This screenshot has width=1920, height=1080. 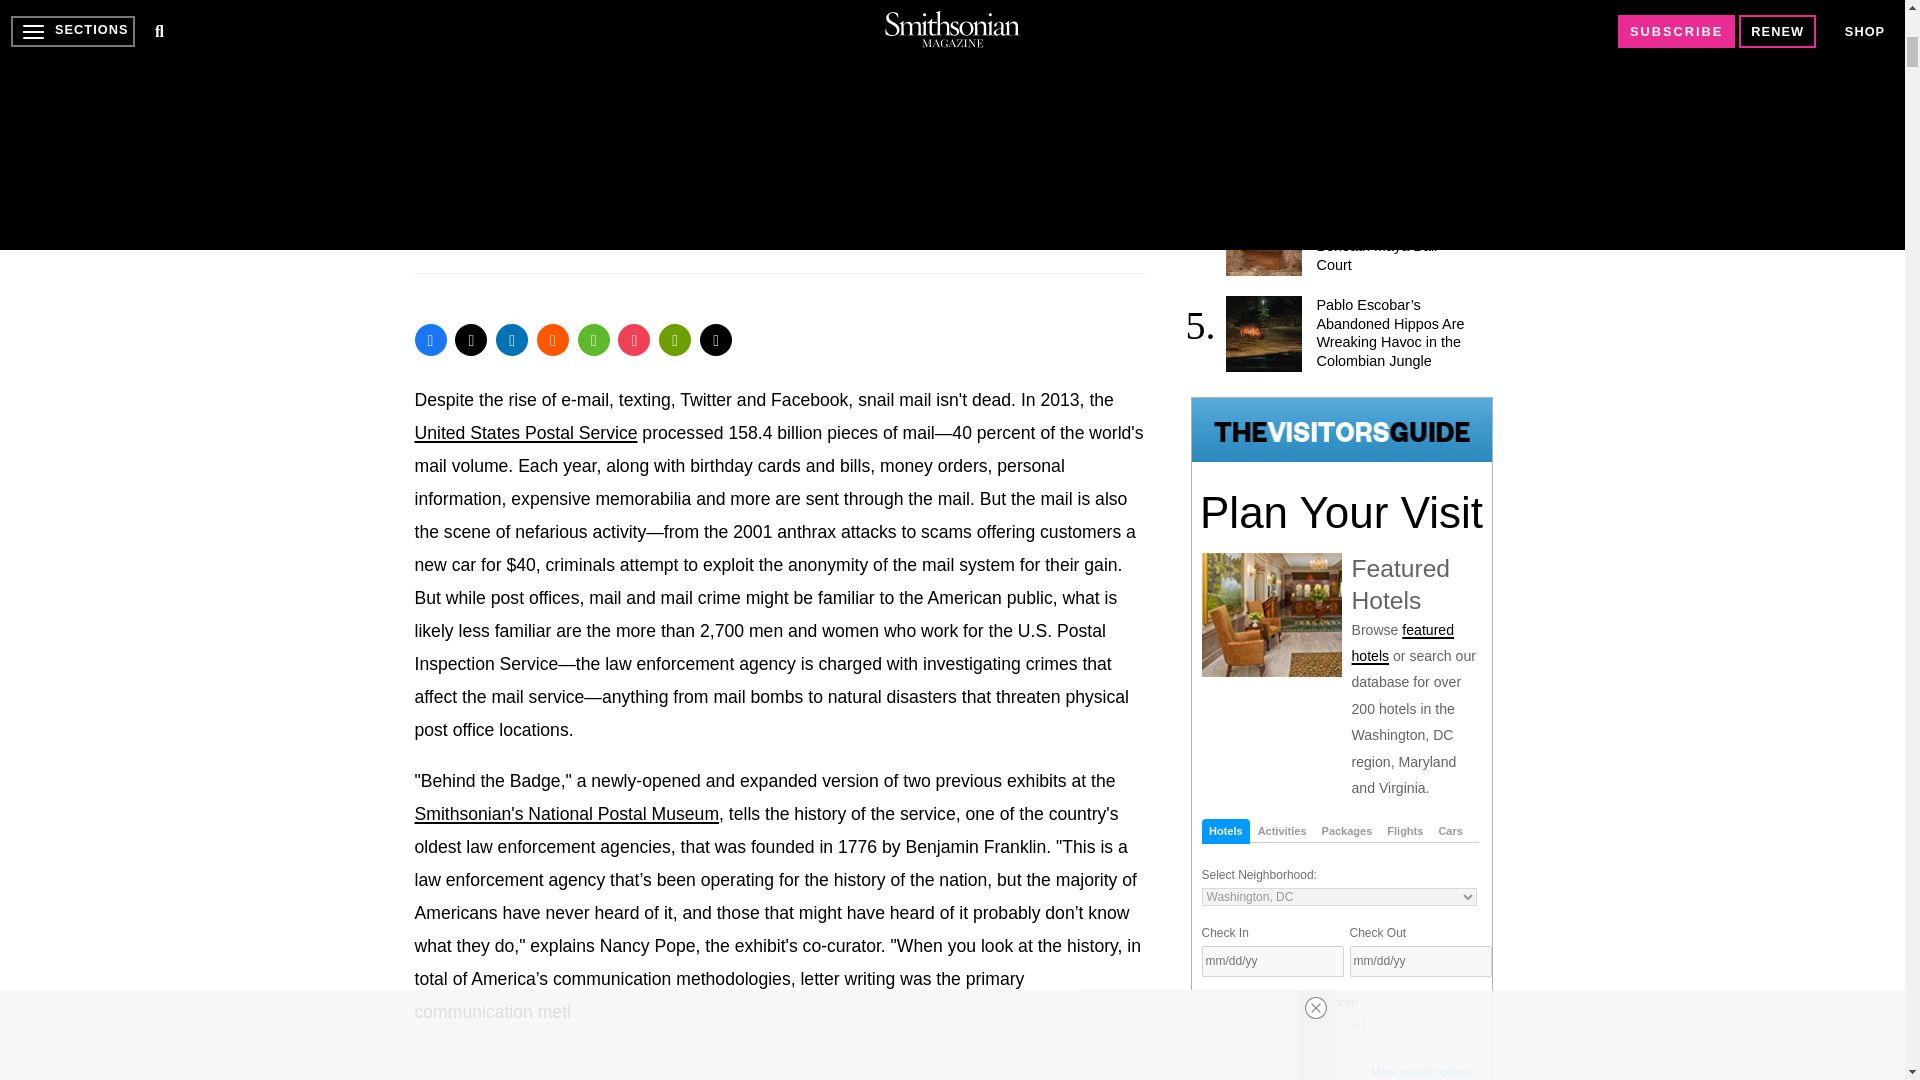 What do you see at coordinates (471, 340) in the screenshot?
I see `Twitter` at bounding box center [471, 340].